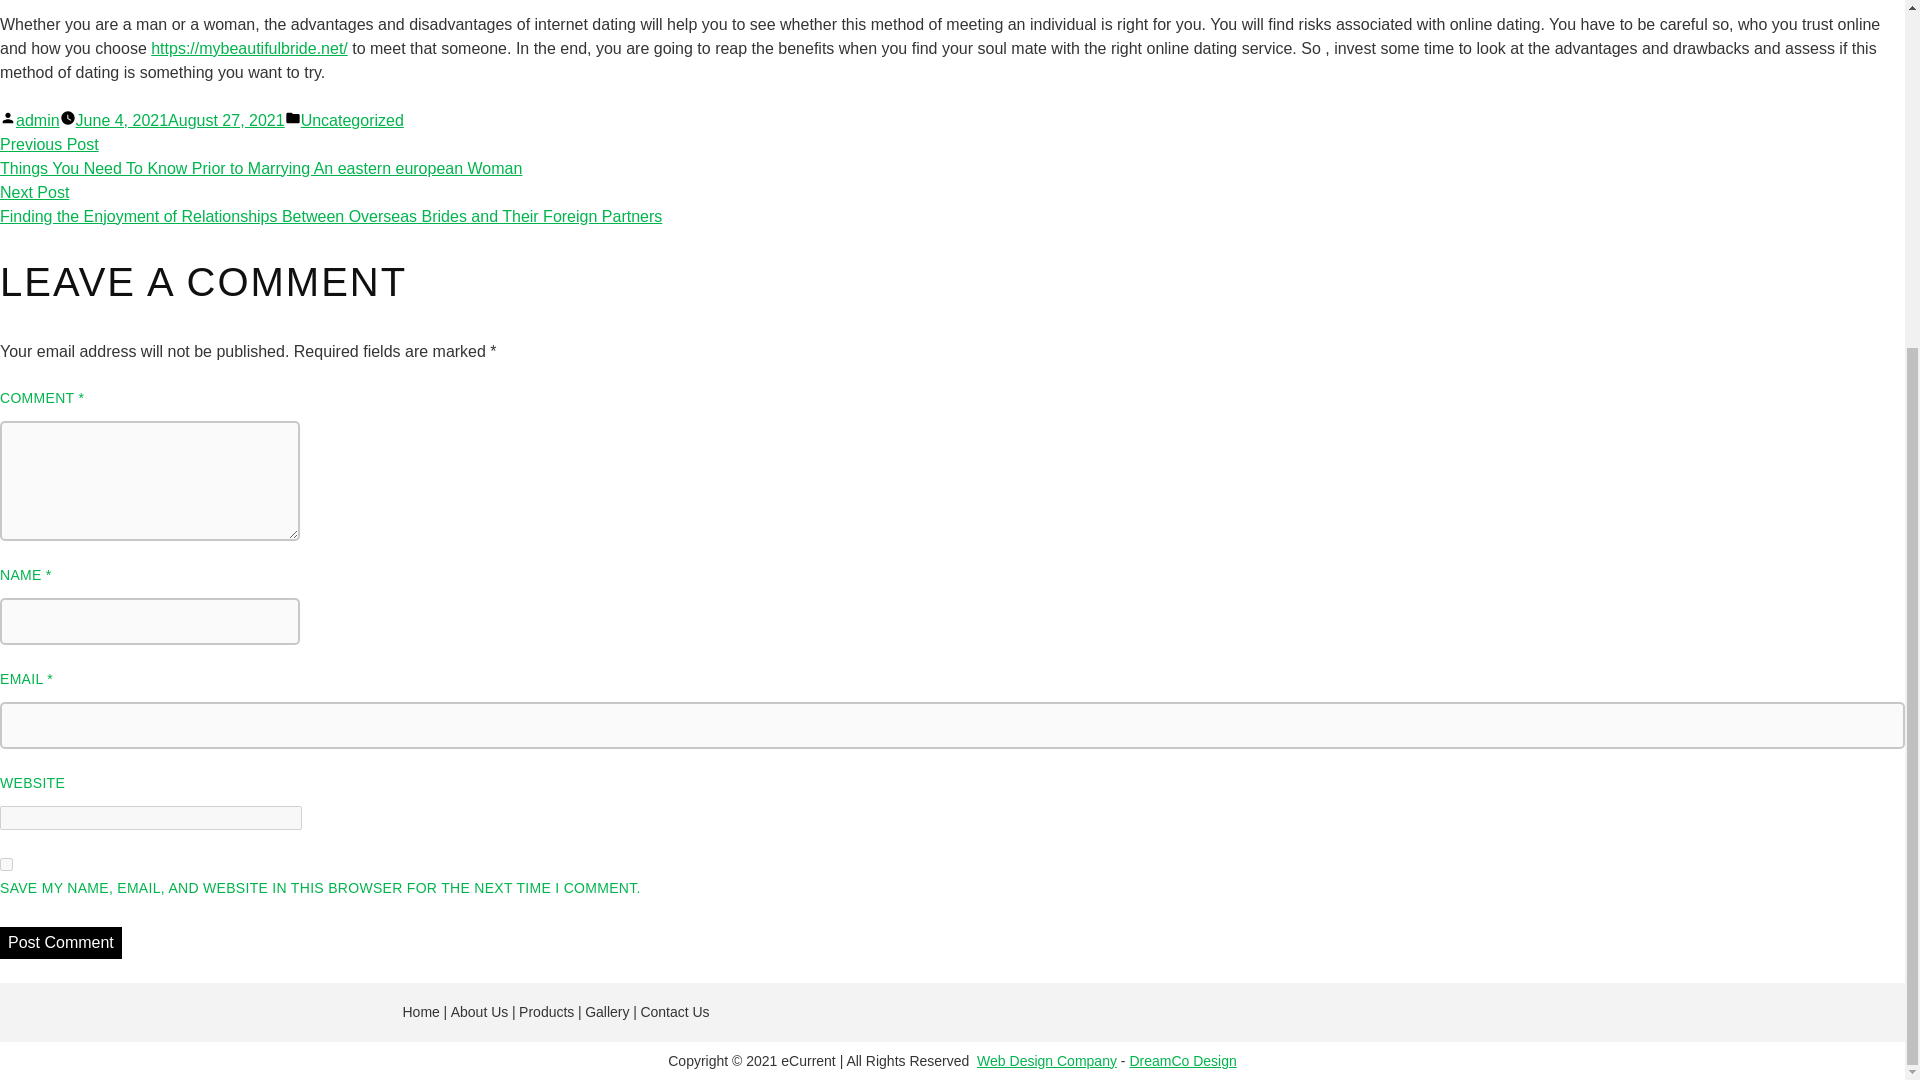 The height and width of the screenshot is (1080, 1920). What do you see at coordinates (37, 120) in the screenshot?
I see `admin` at bounding box center [37, 120].